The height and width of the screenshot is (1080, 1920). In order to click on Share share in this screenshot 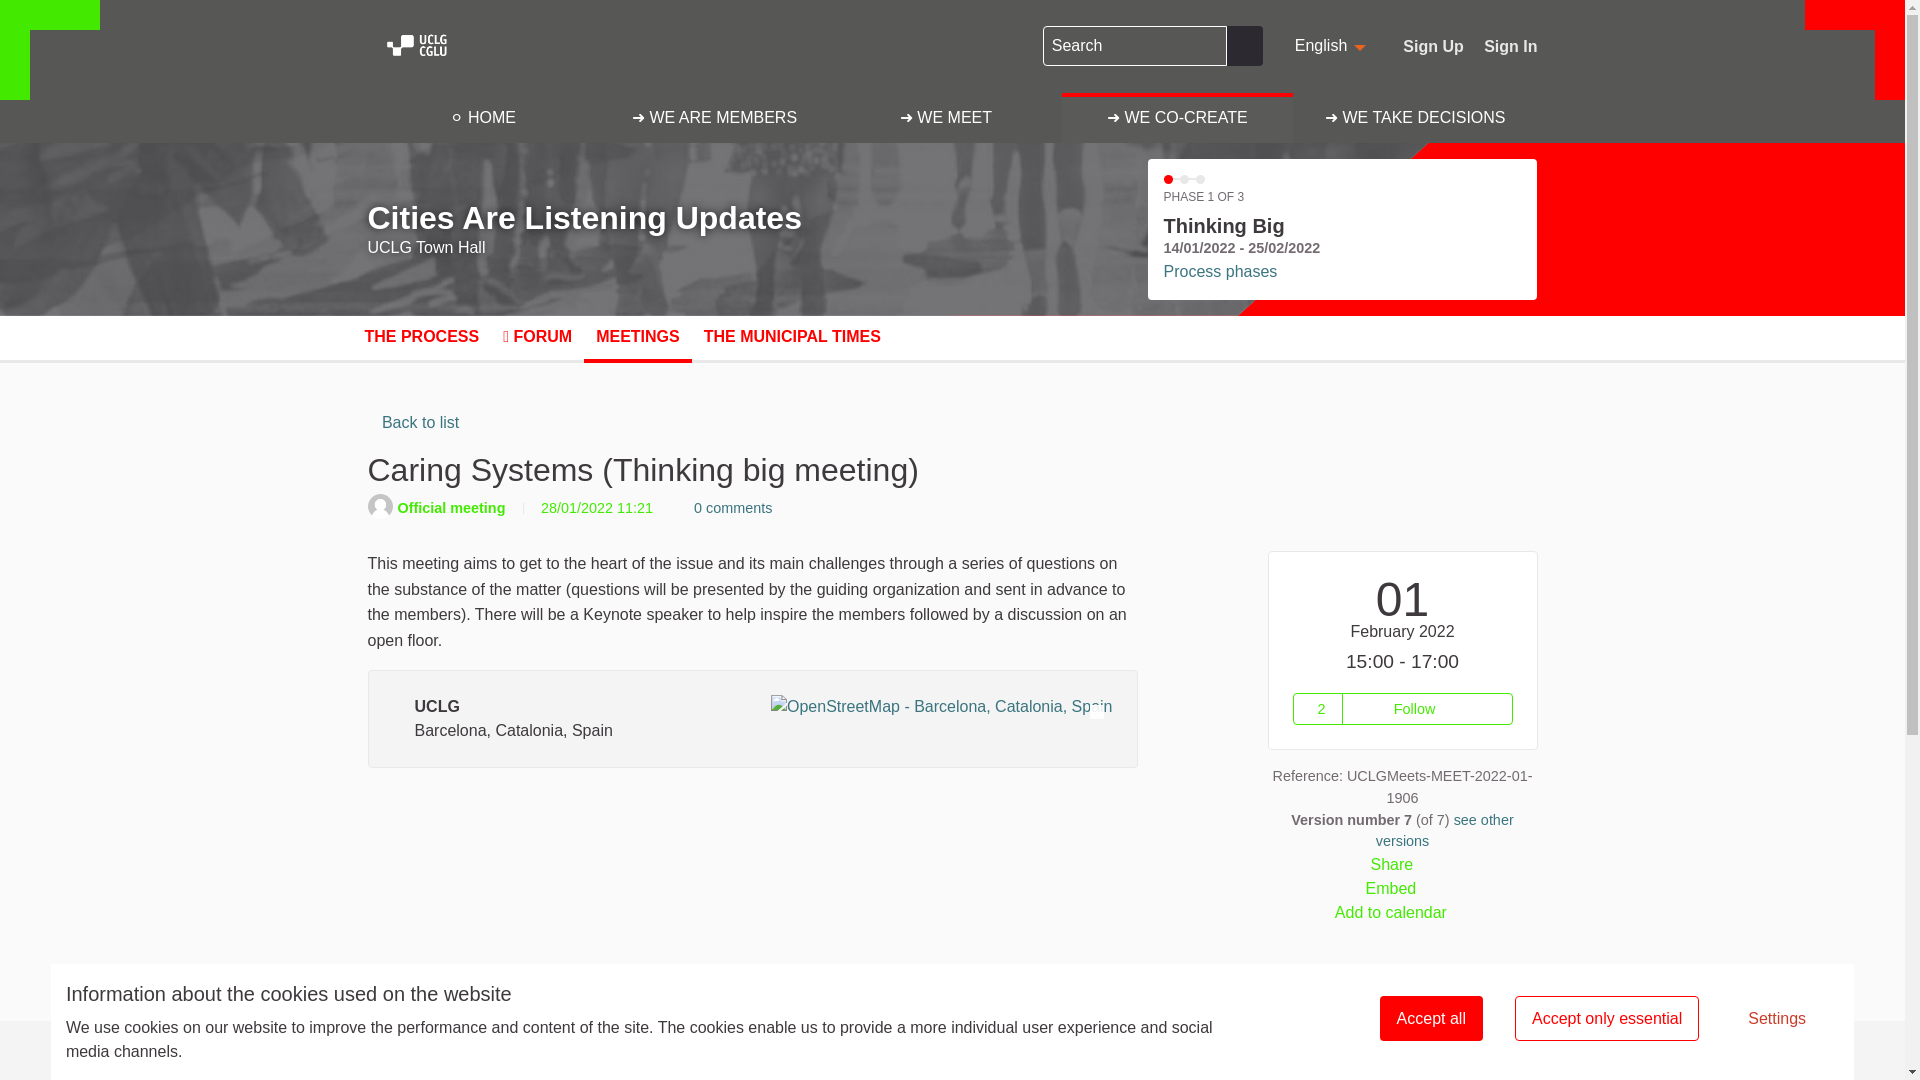, I will do `click(1402, 864)`.